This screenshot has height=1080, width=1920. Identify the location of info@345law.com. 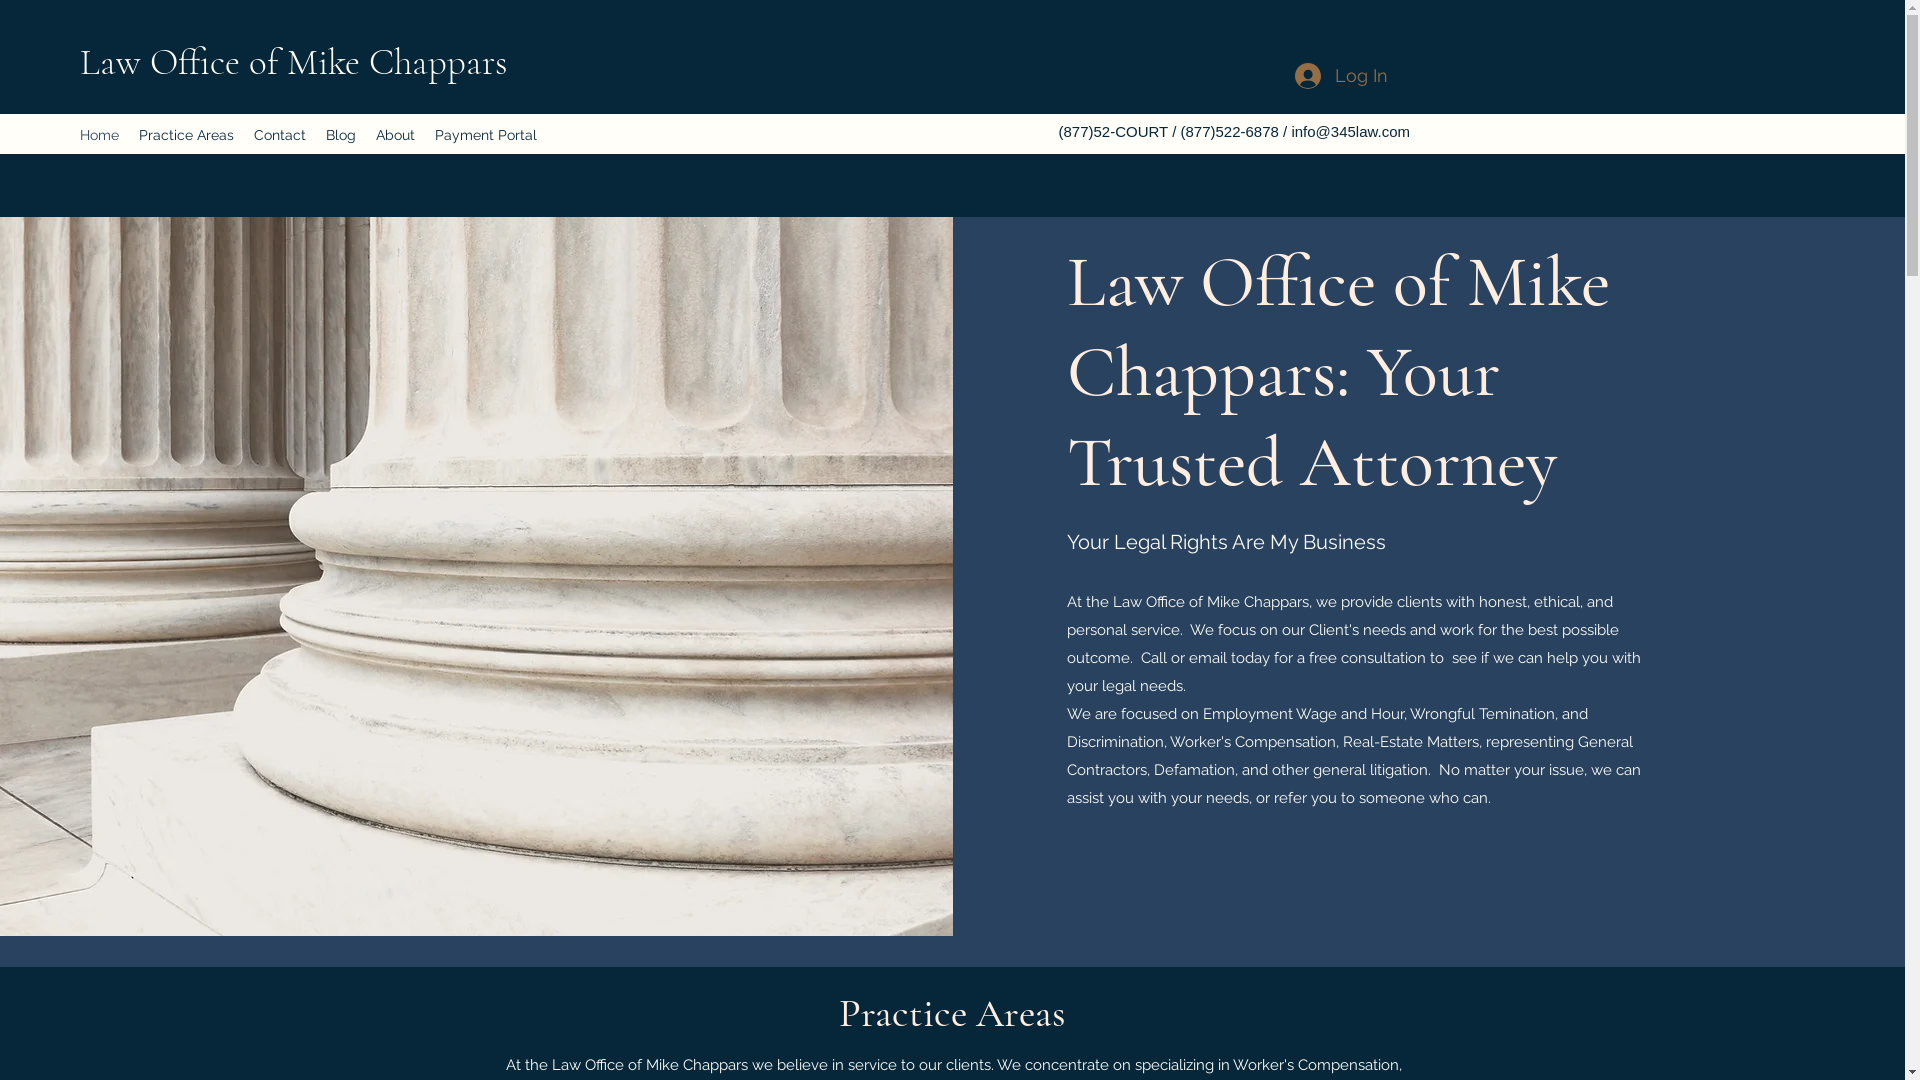
(1350, 132).